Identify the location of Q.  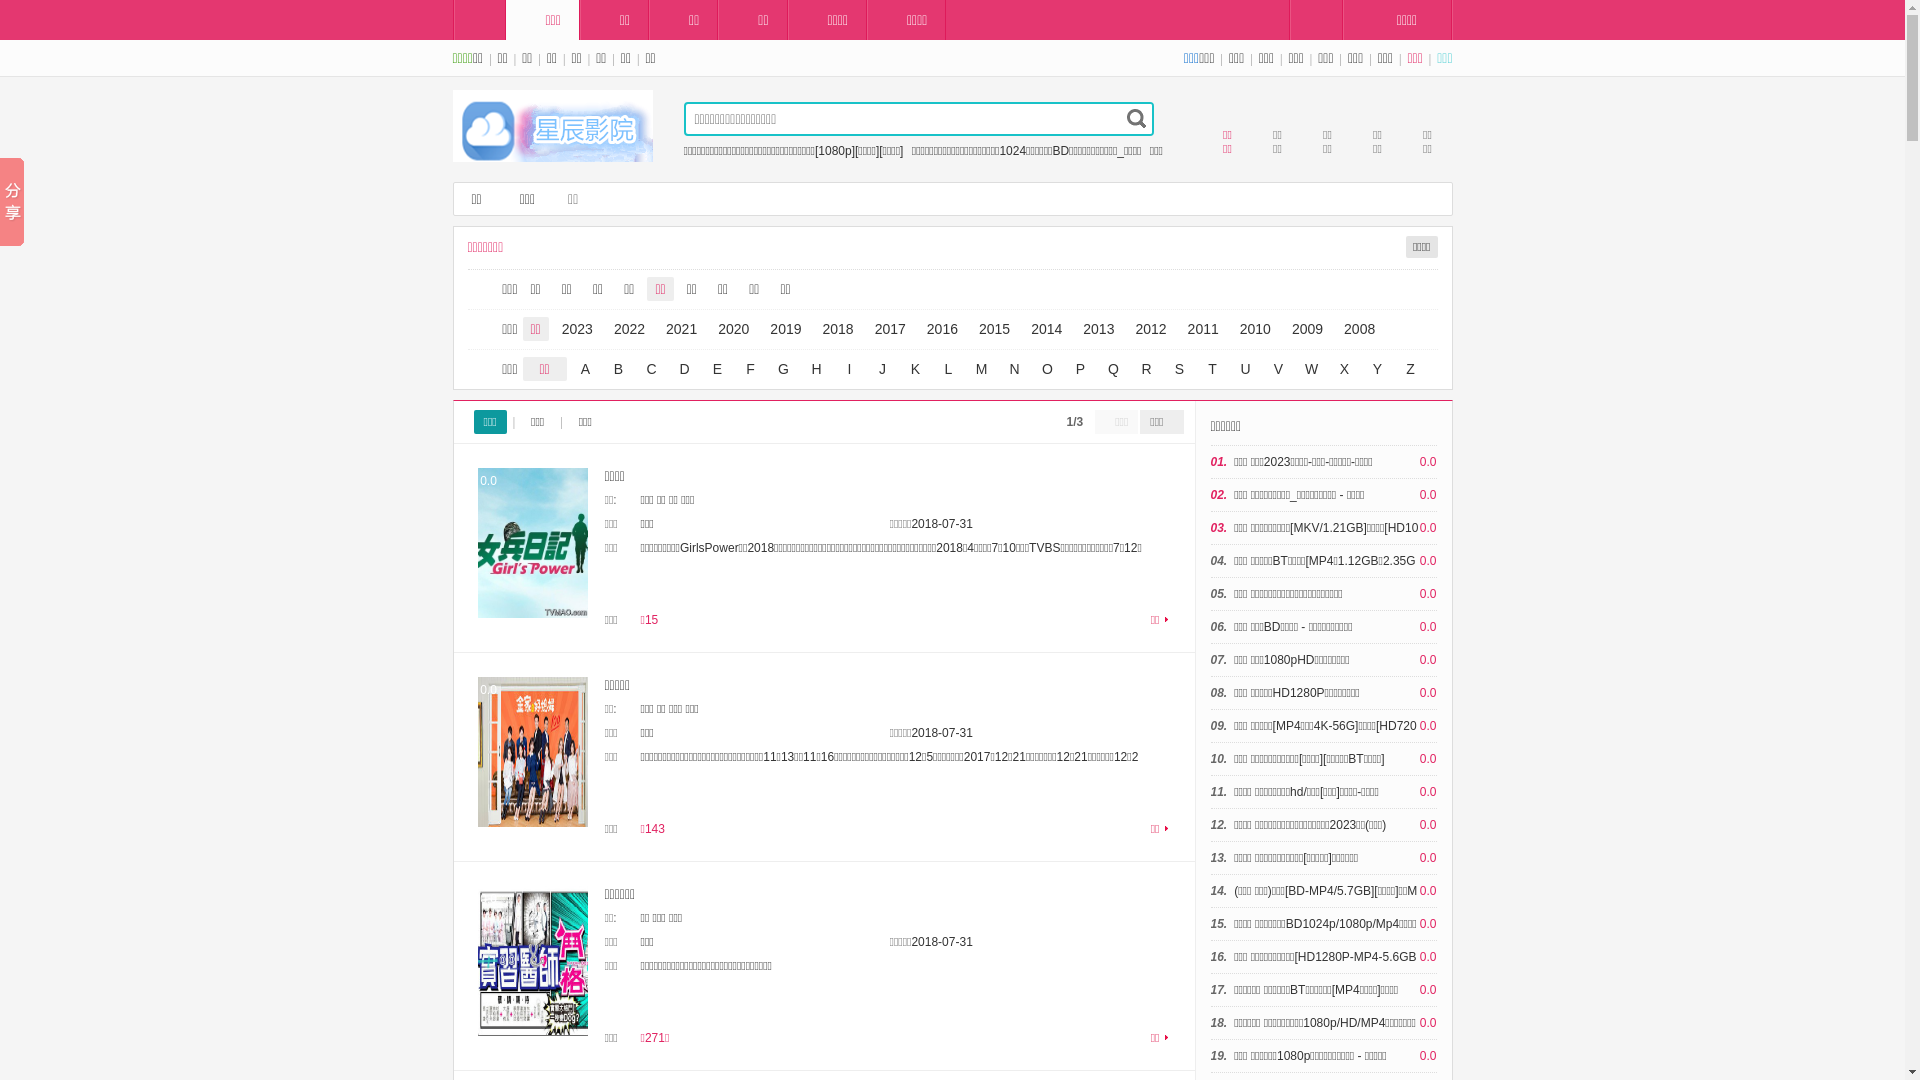
(1114, 369).